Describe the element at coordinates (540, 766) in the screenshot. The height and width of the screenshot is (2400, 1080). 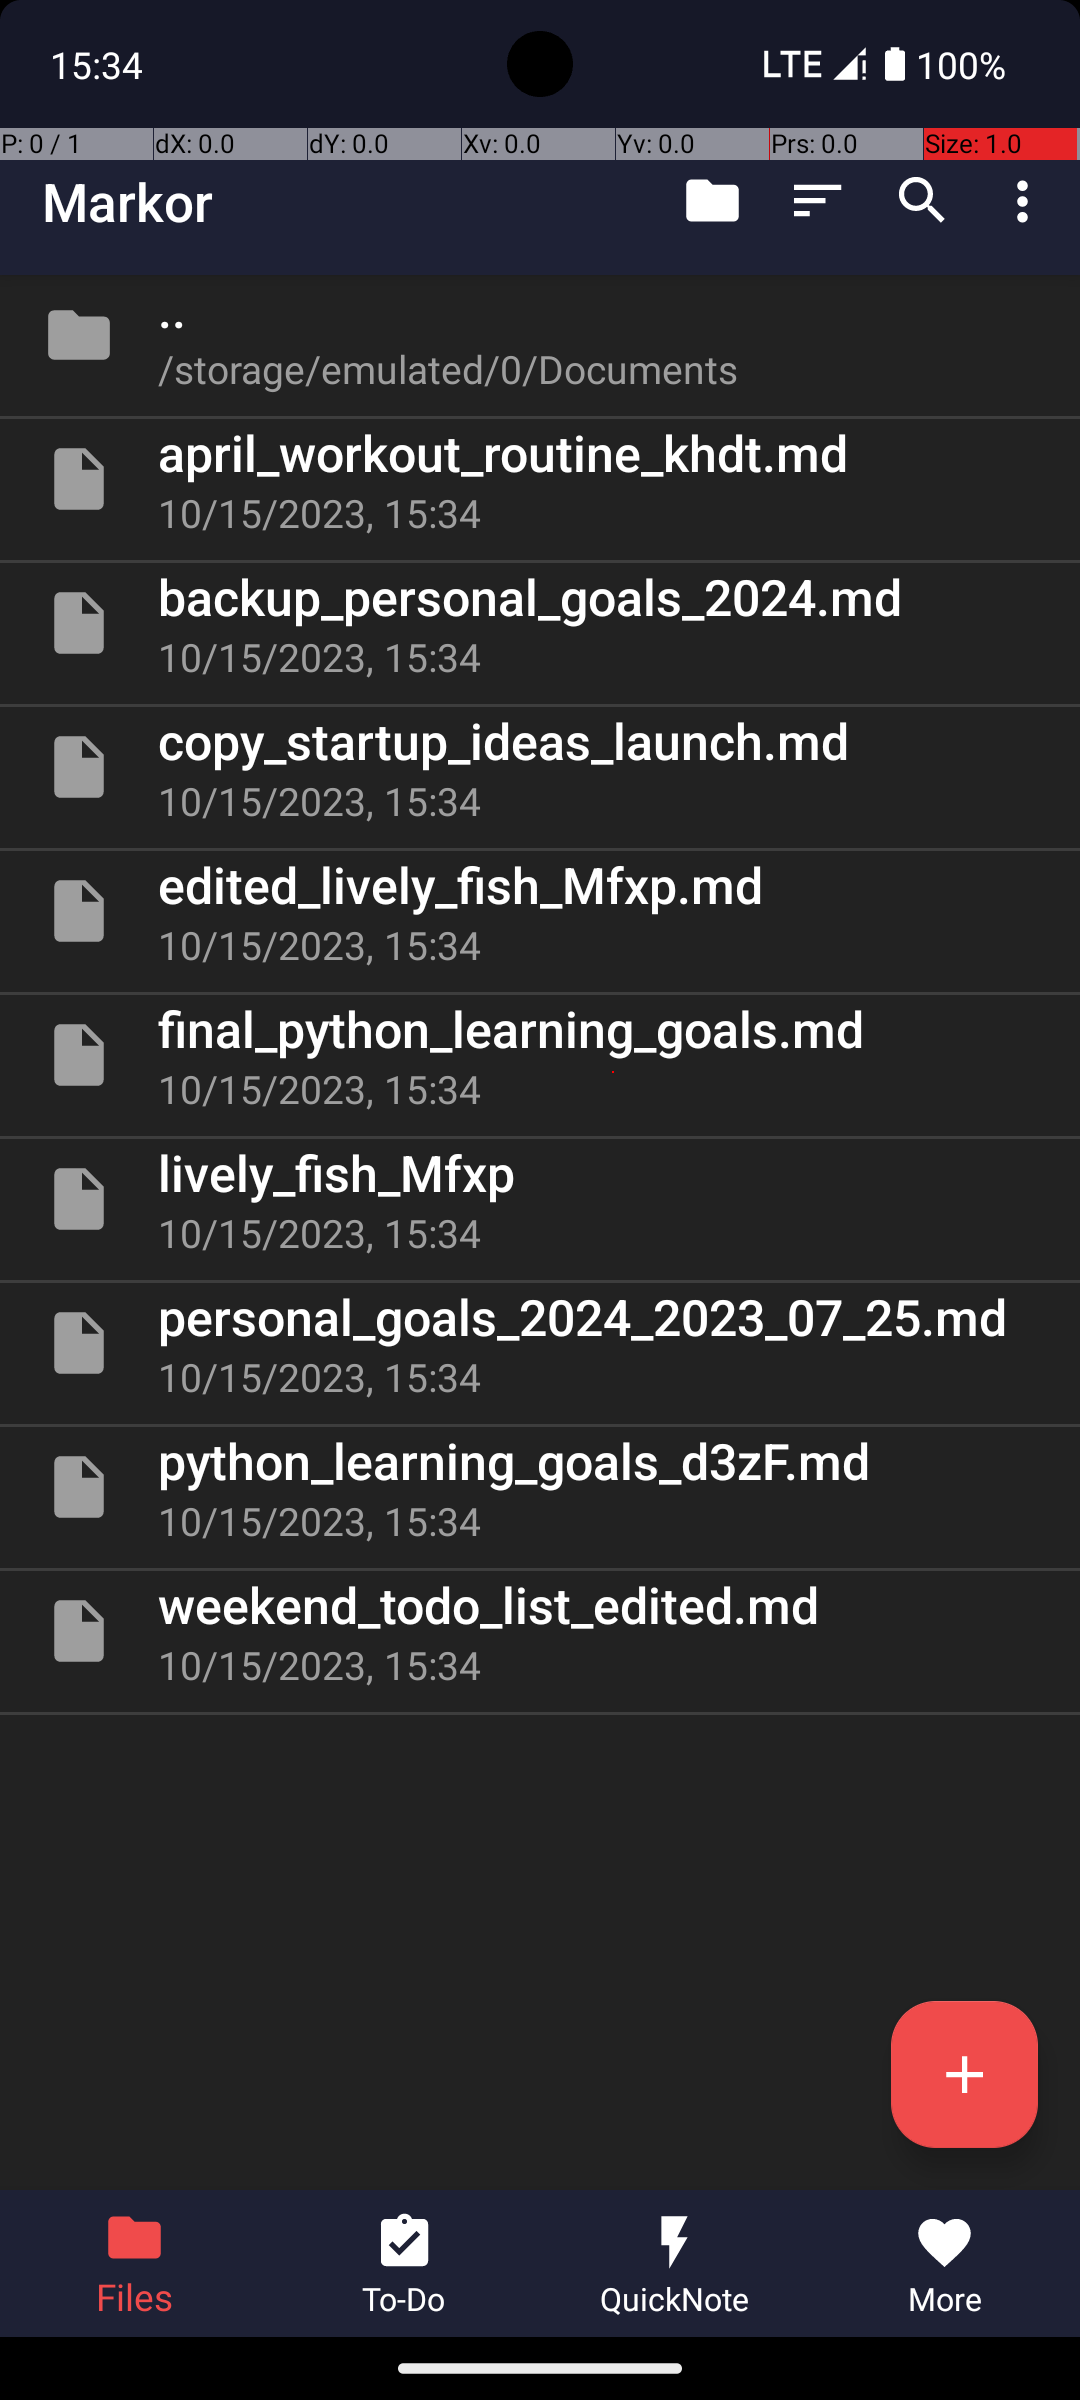
I see `File copy_startup_ideas_launch.md ` at that location.